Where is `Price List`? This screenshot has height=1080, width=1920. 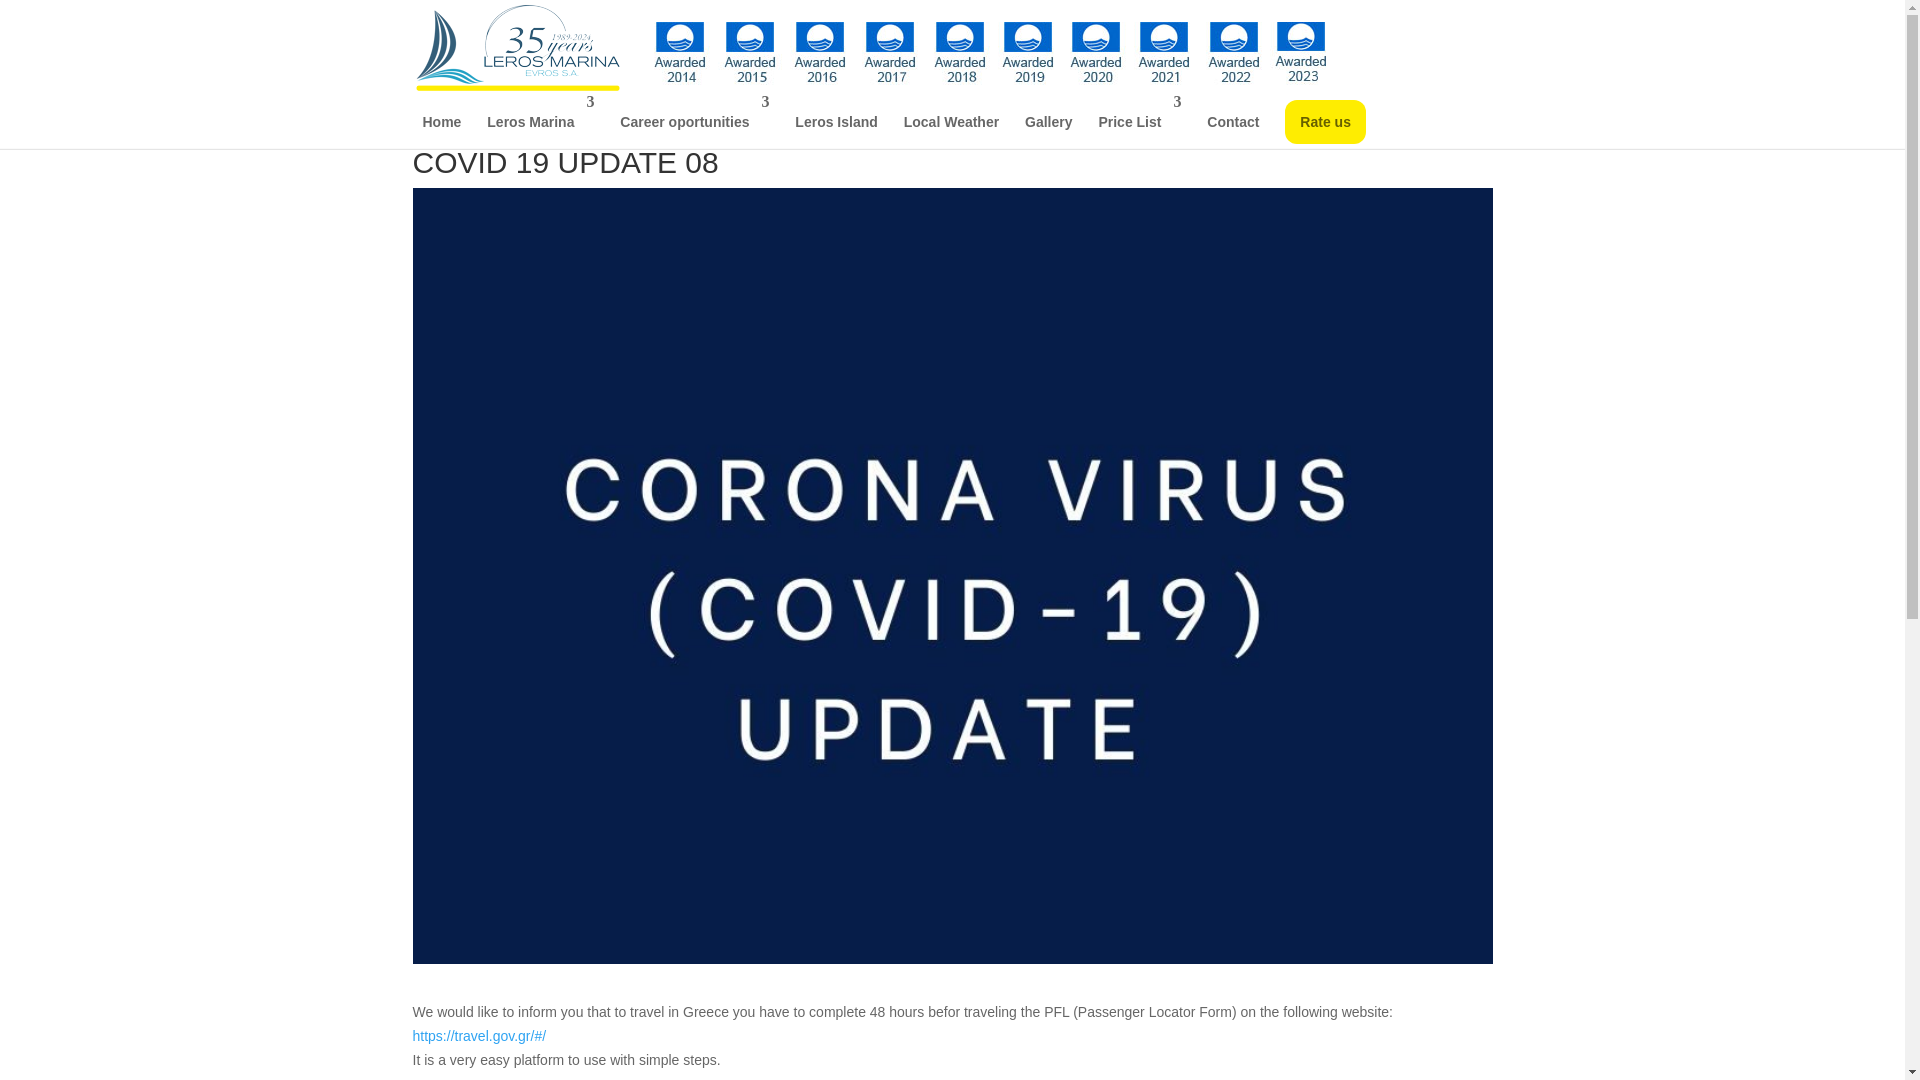 Price List is located at coordinates (1139, 122).